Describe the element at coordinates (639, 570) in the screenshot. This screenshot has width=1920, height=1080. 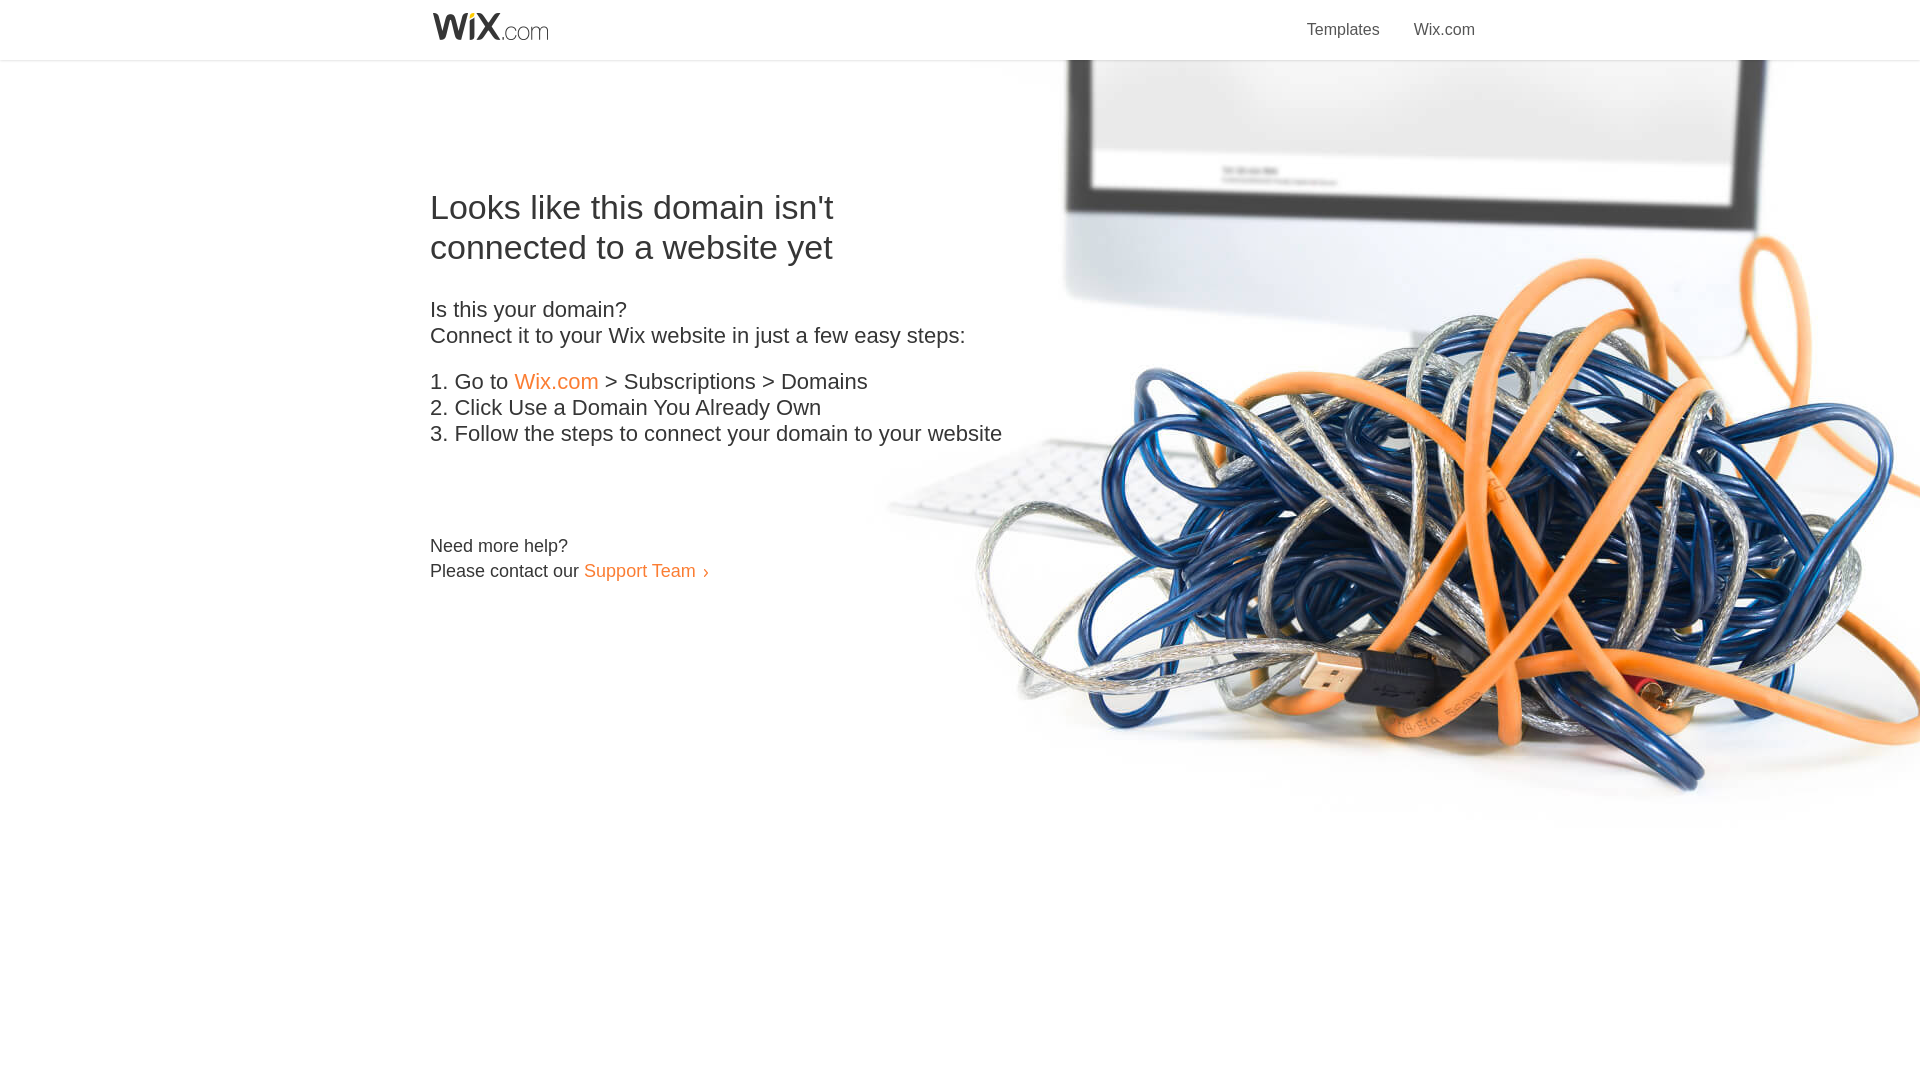
I see `Support Team` at that location.